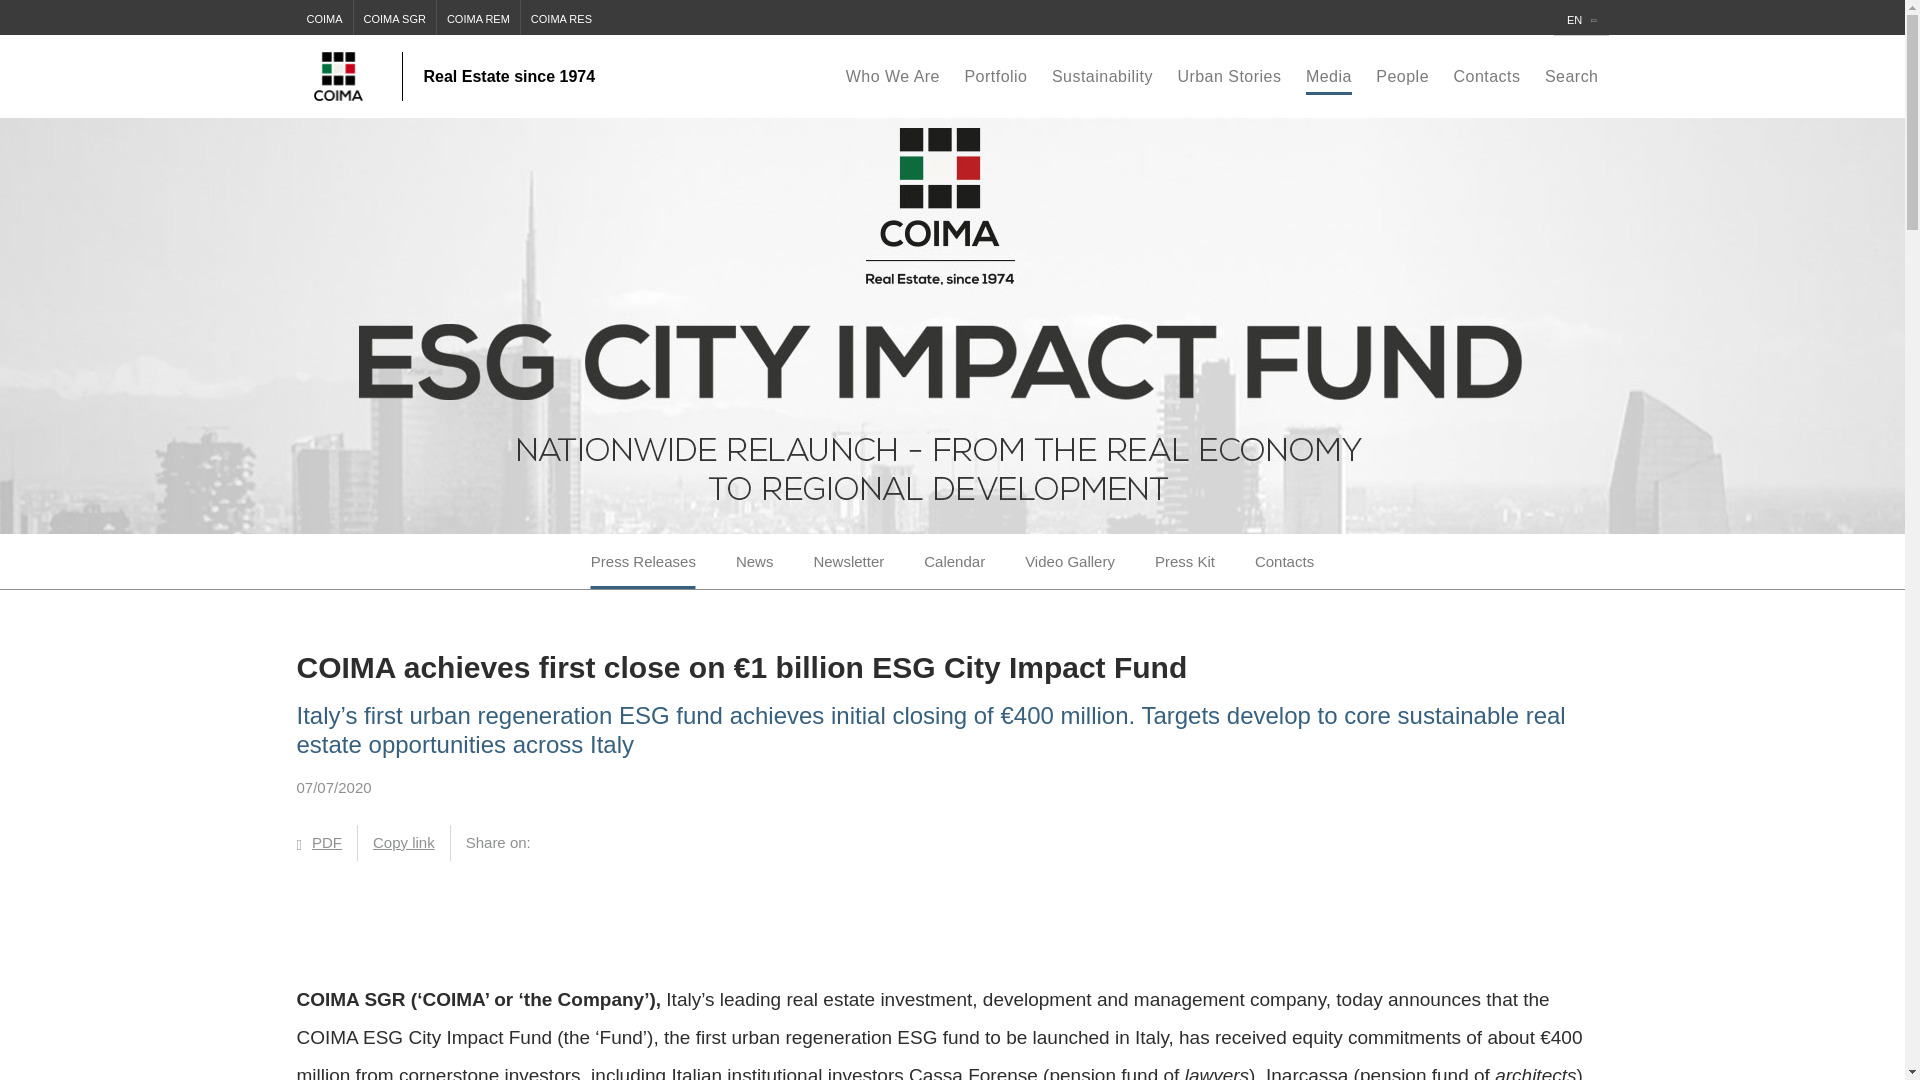 This screenshot has height=1080, width=1920. What do you see at coordinates (394, 17) in the screenshot?
I see `COIMA SGR` at bounding box center [394, 17].